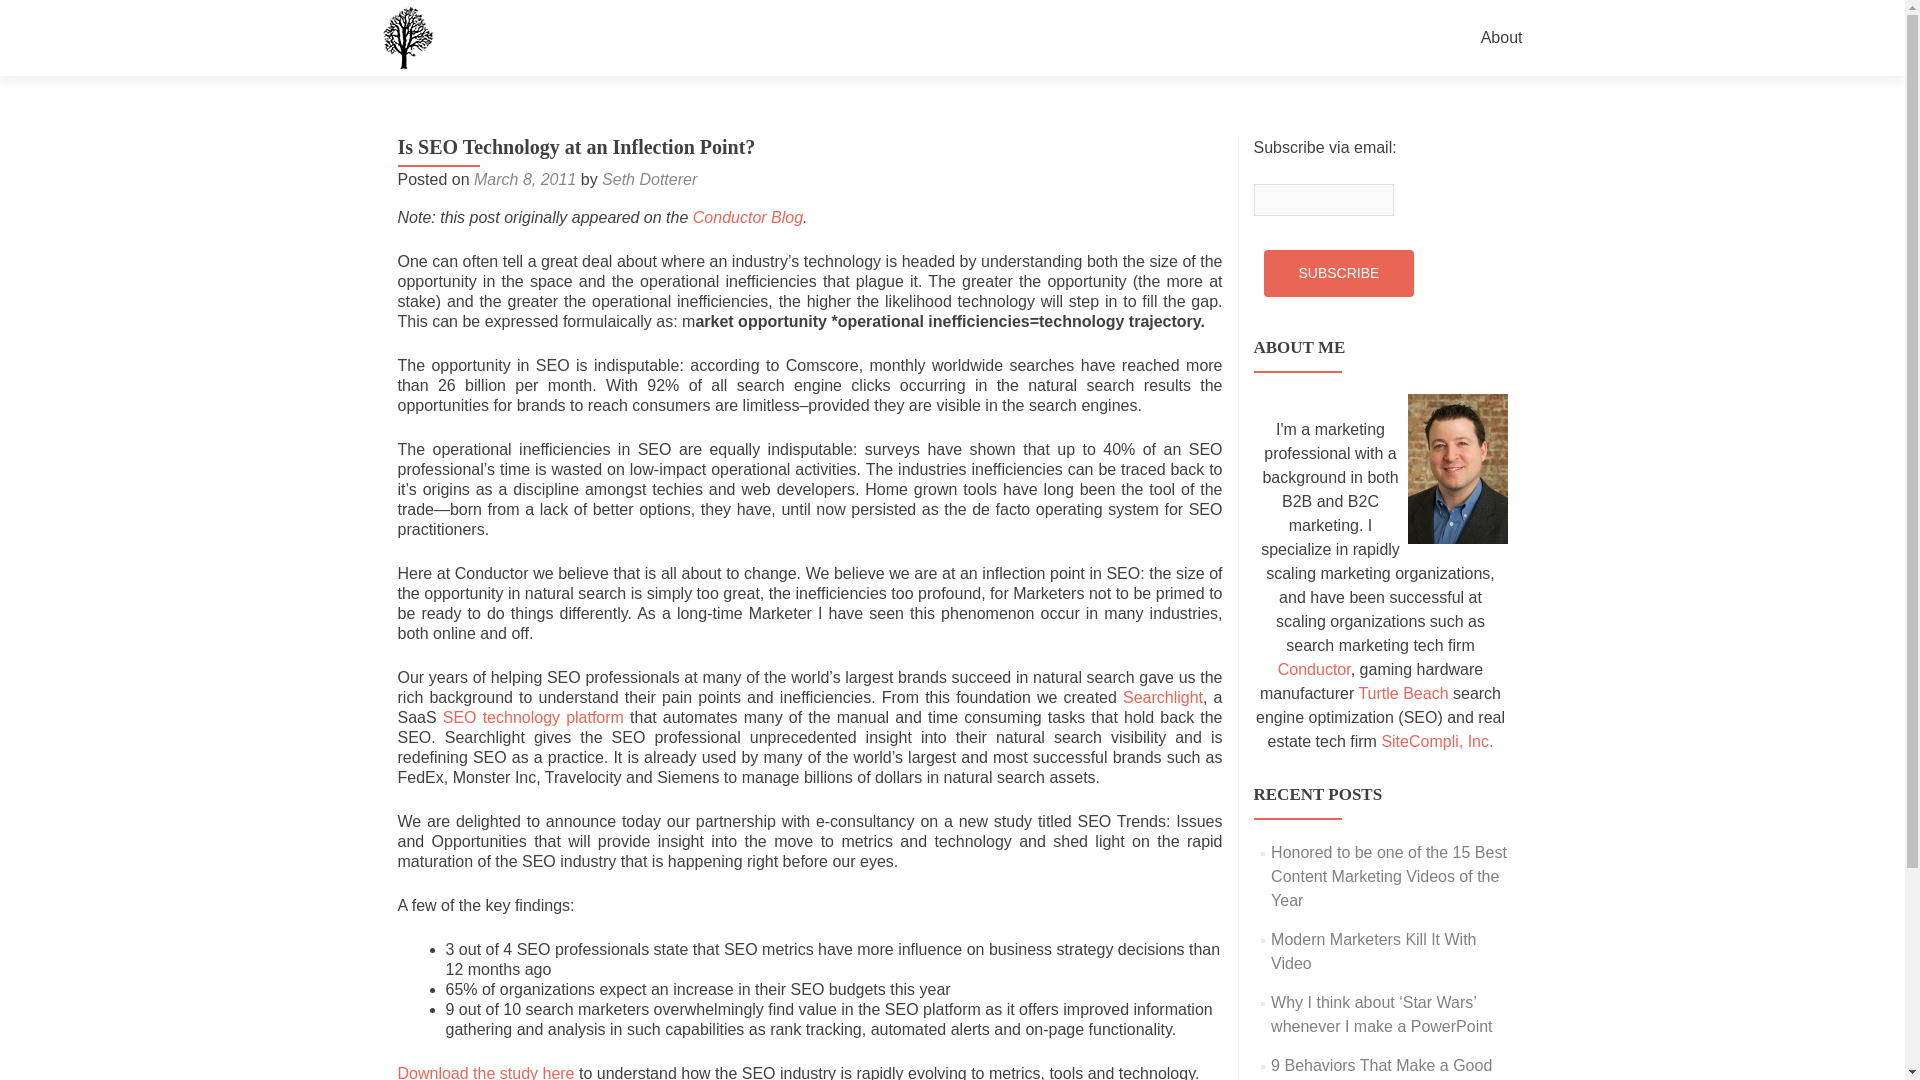 The image size is (1920, 1080). Describe the element at coordinates (1402, 693) in the screenshot. I see `Turtle Beach` at that location.